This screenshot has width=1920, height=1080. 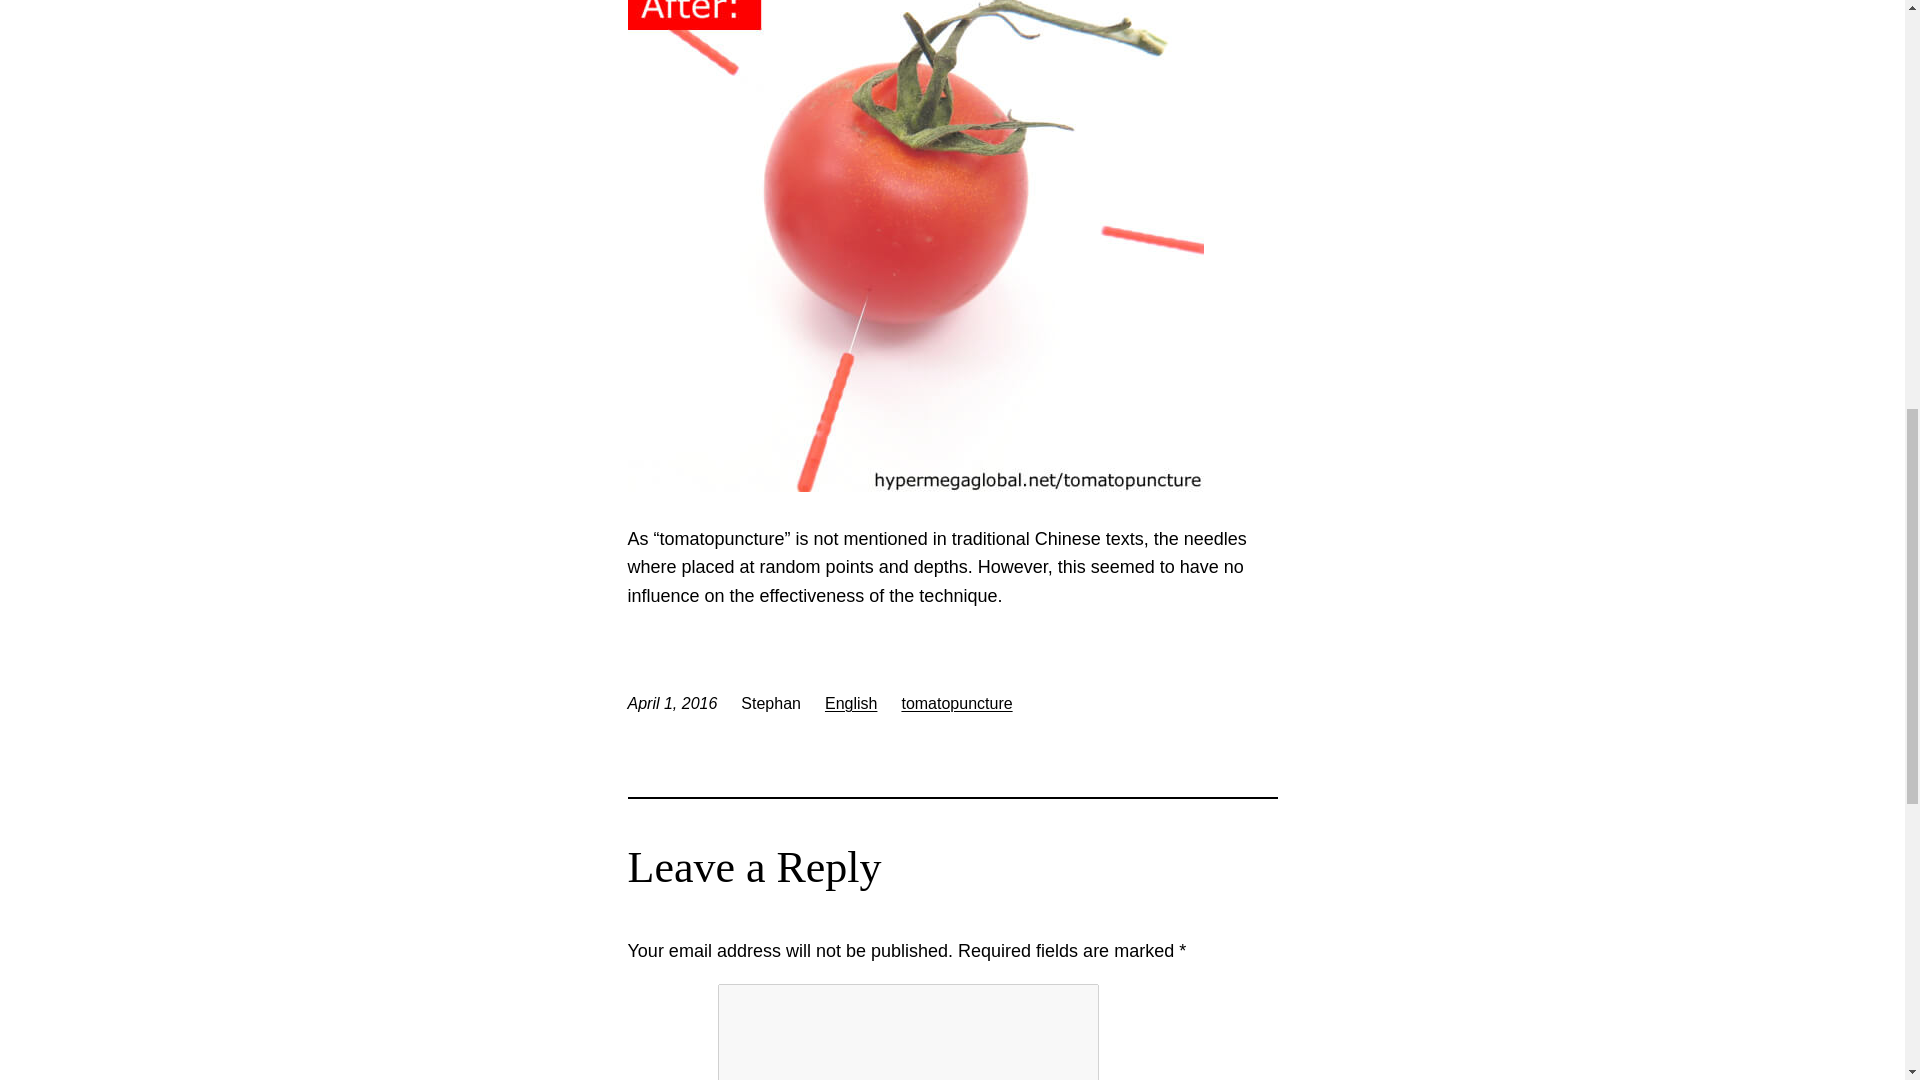 I want to click on English, so click(x=851, y=703).